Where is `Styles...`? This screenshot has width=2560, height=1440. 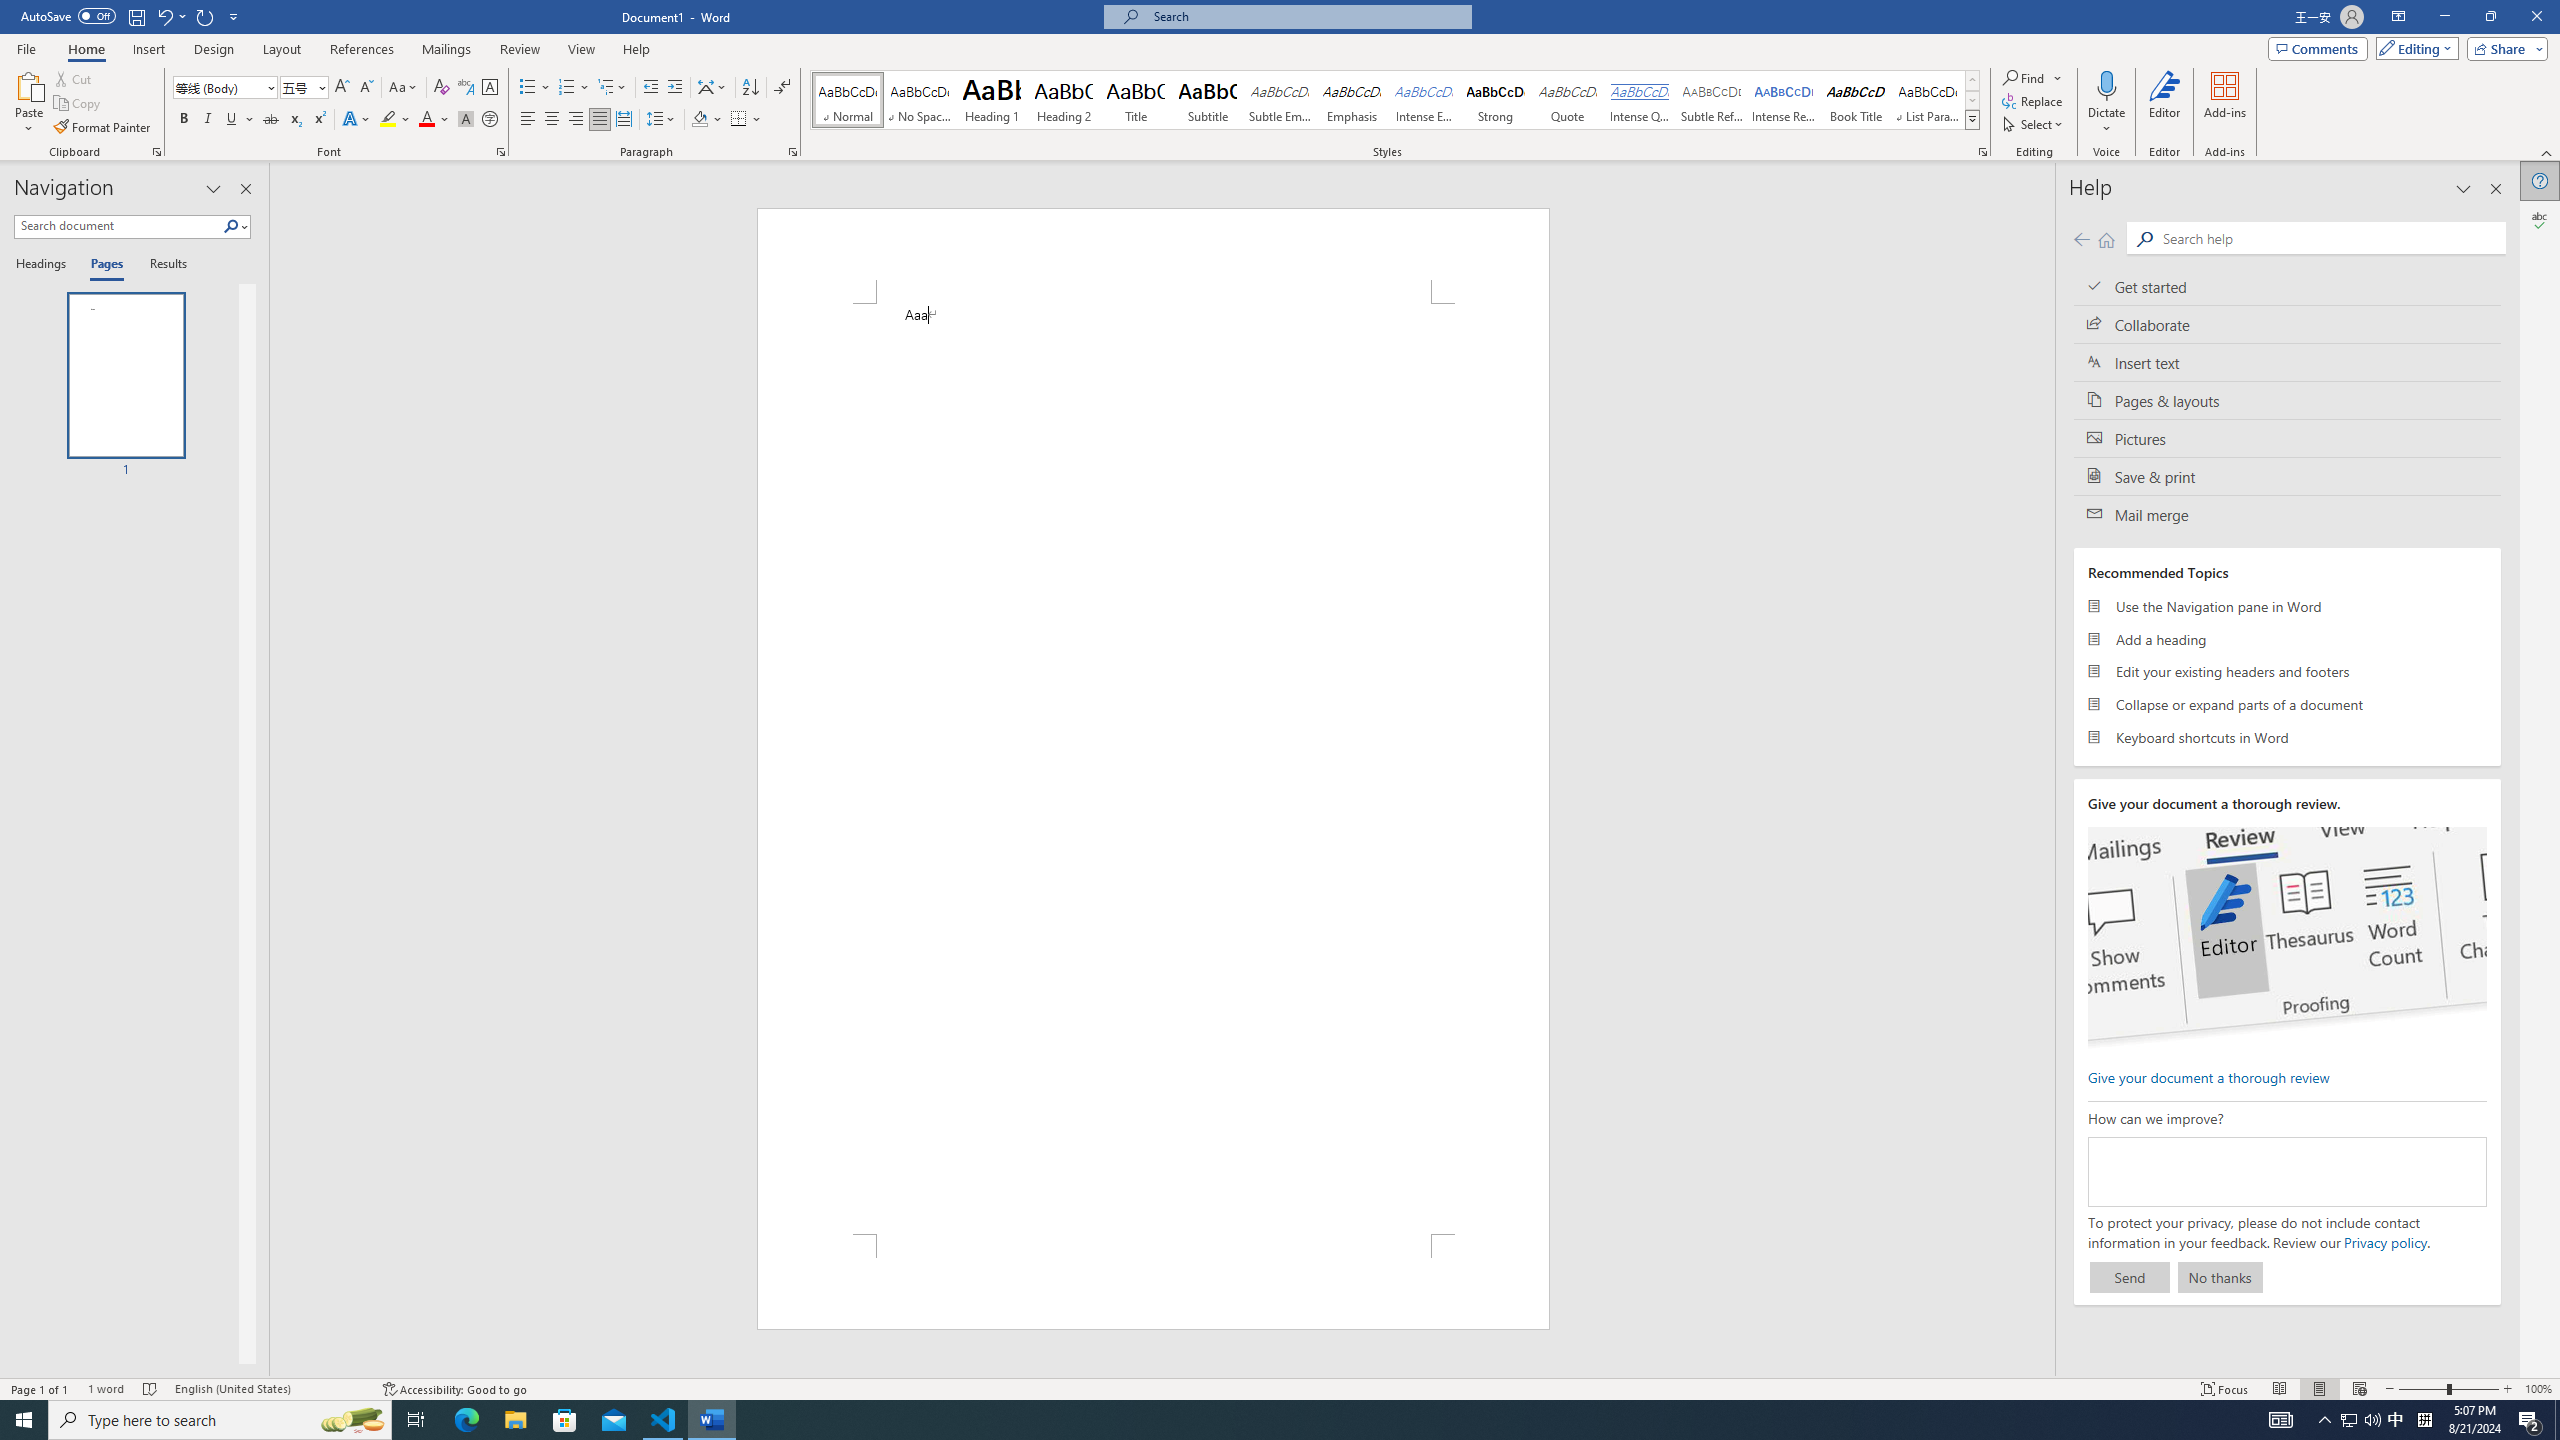 Styles... is located at coordinates (1982, 152).